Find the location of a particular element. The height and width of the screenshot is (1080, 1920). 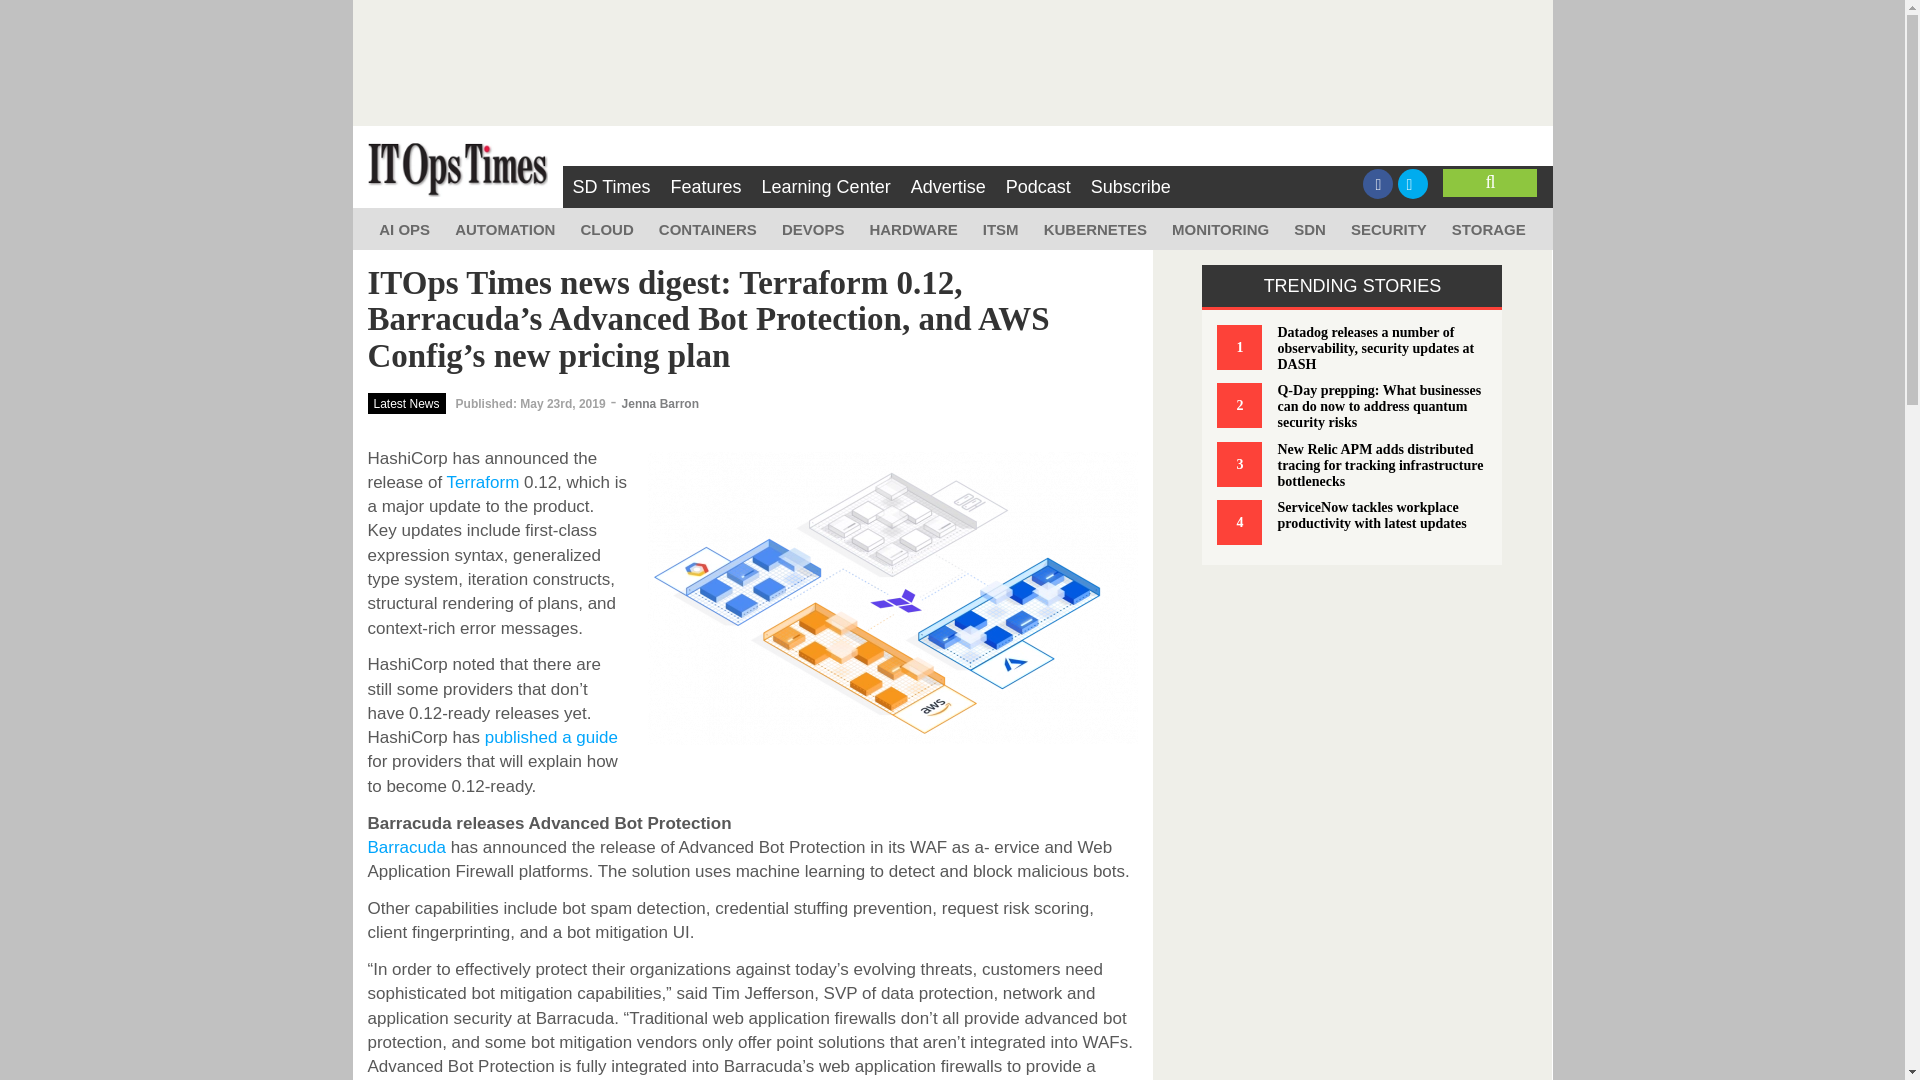

Features is located at coordinates (706, 187).